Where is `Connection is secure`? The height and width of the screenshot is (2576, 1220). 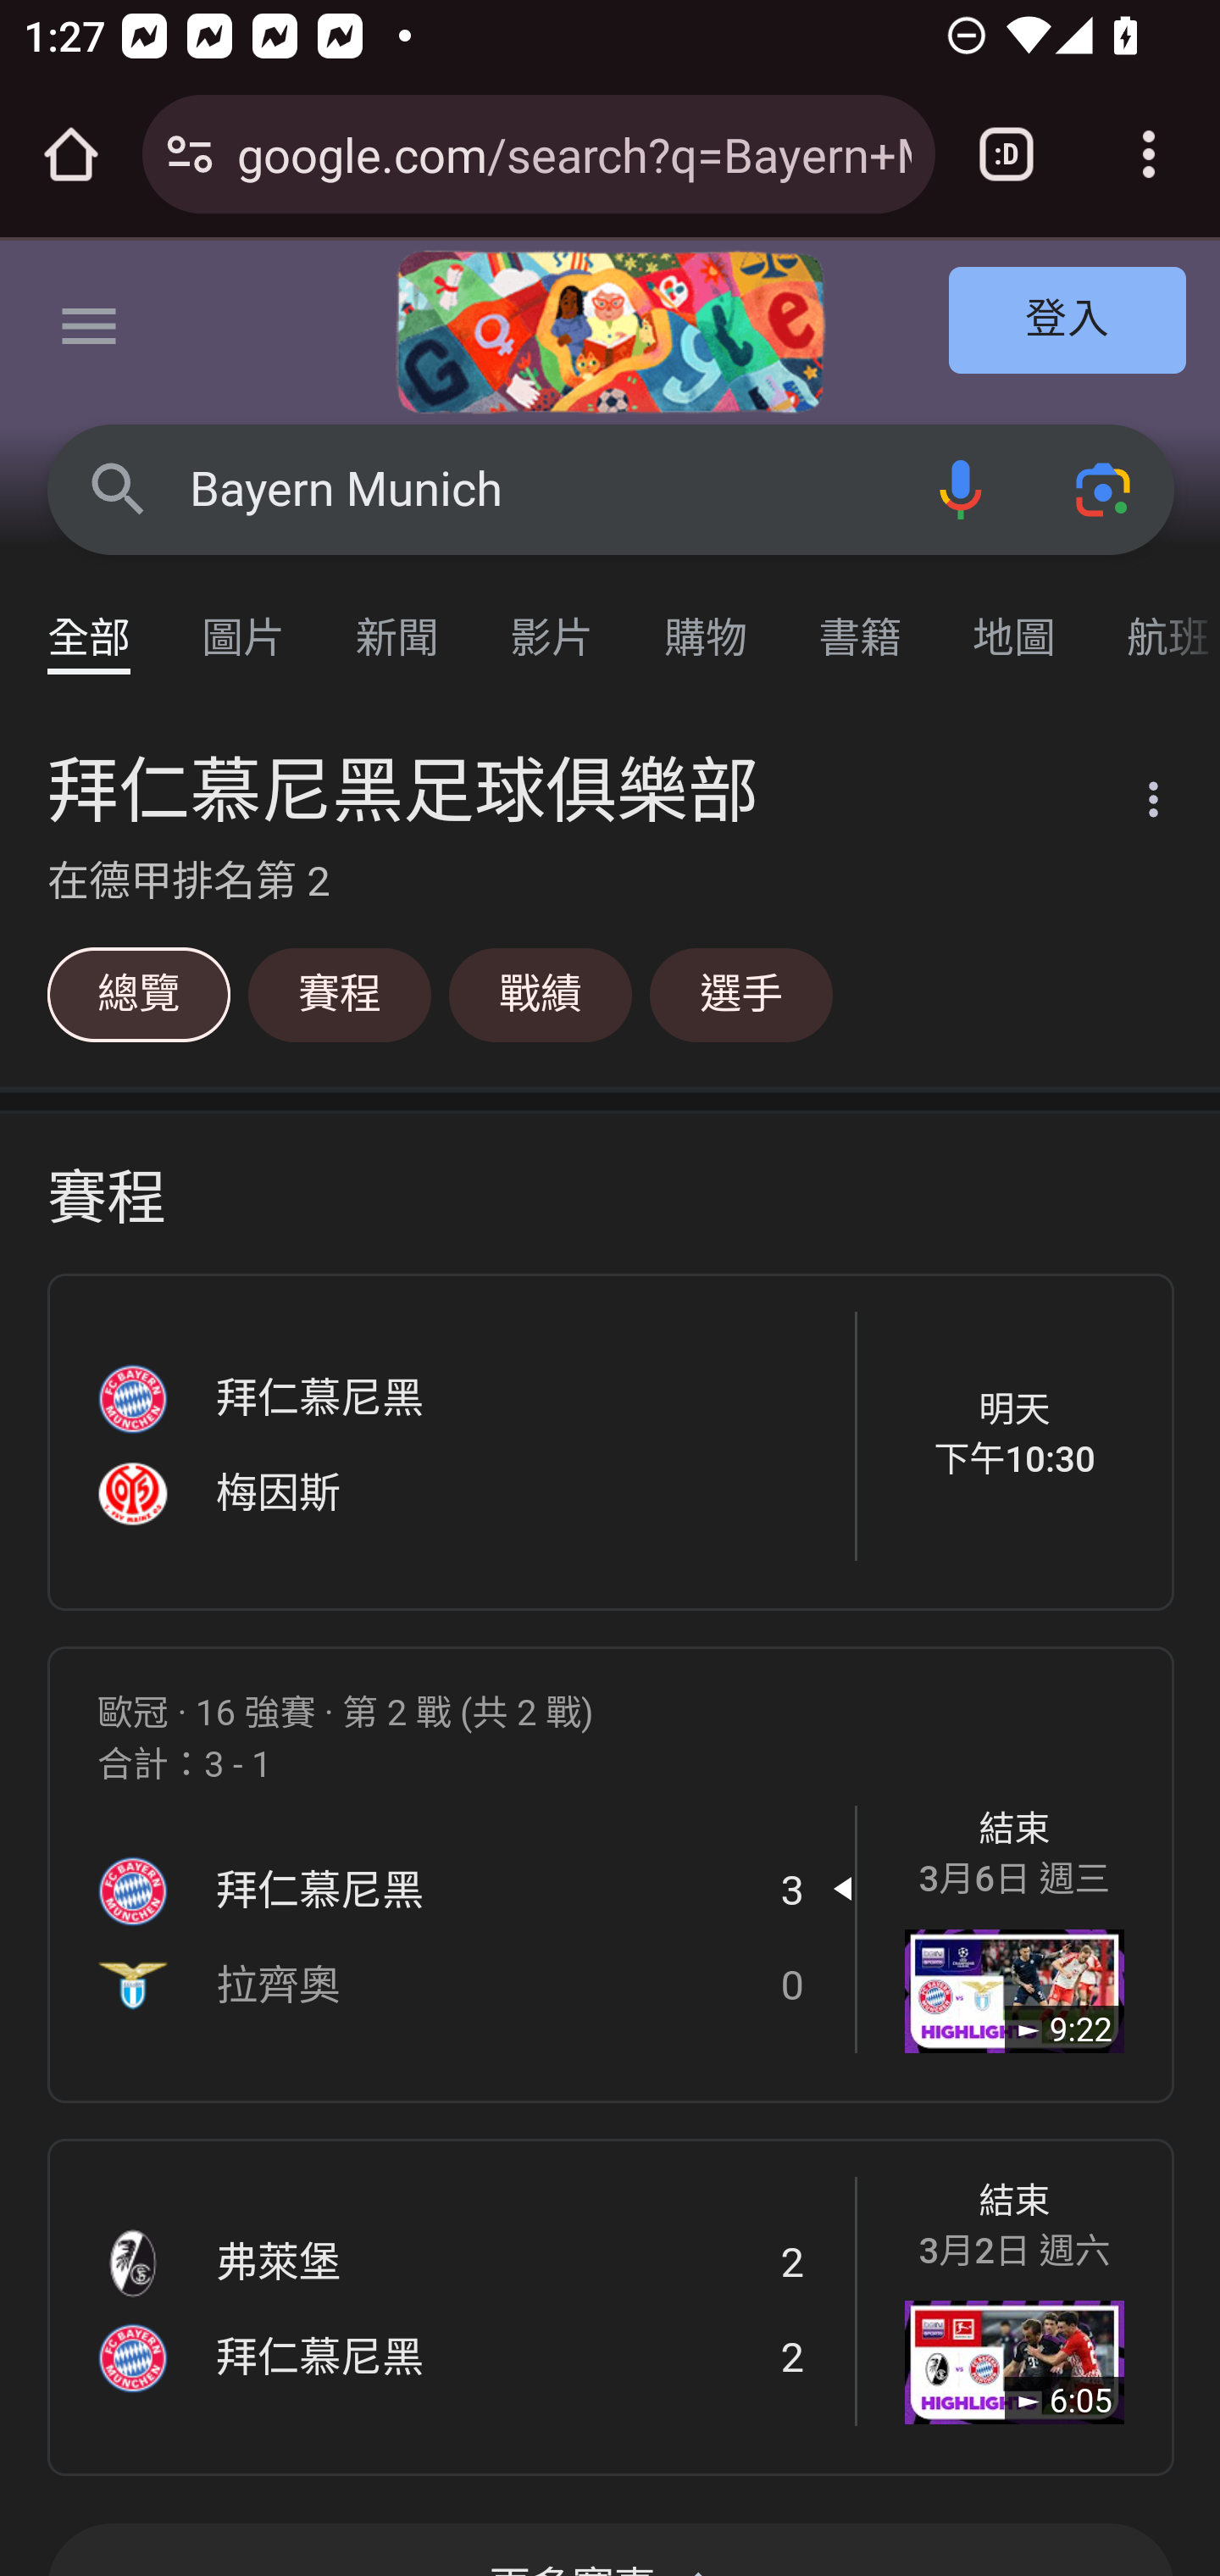 Connection is secure is located at coordinates (190, 154).